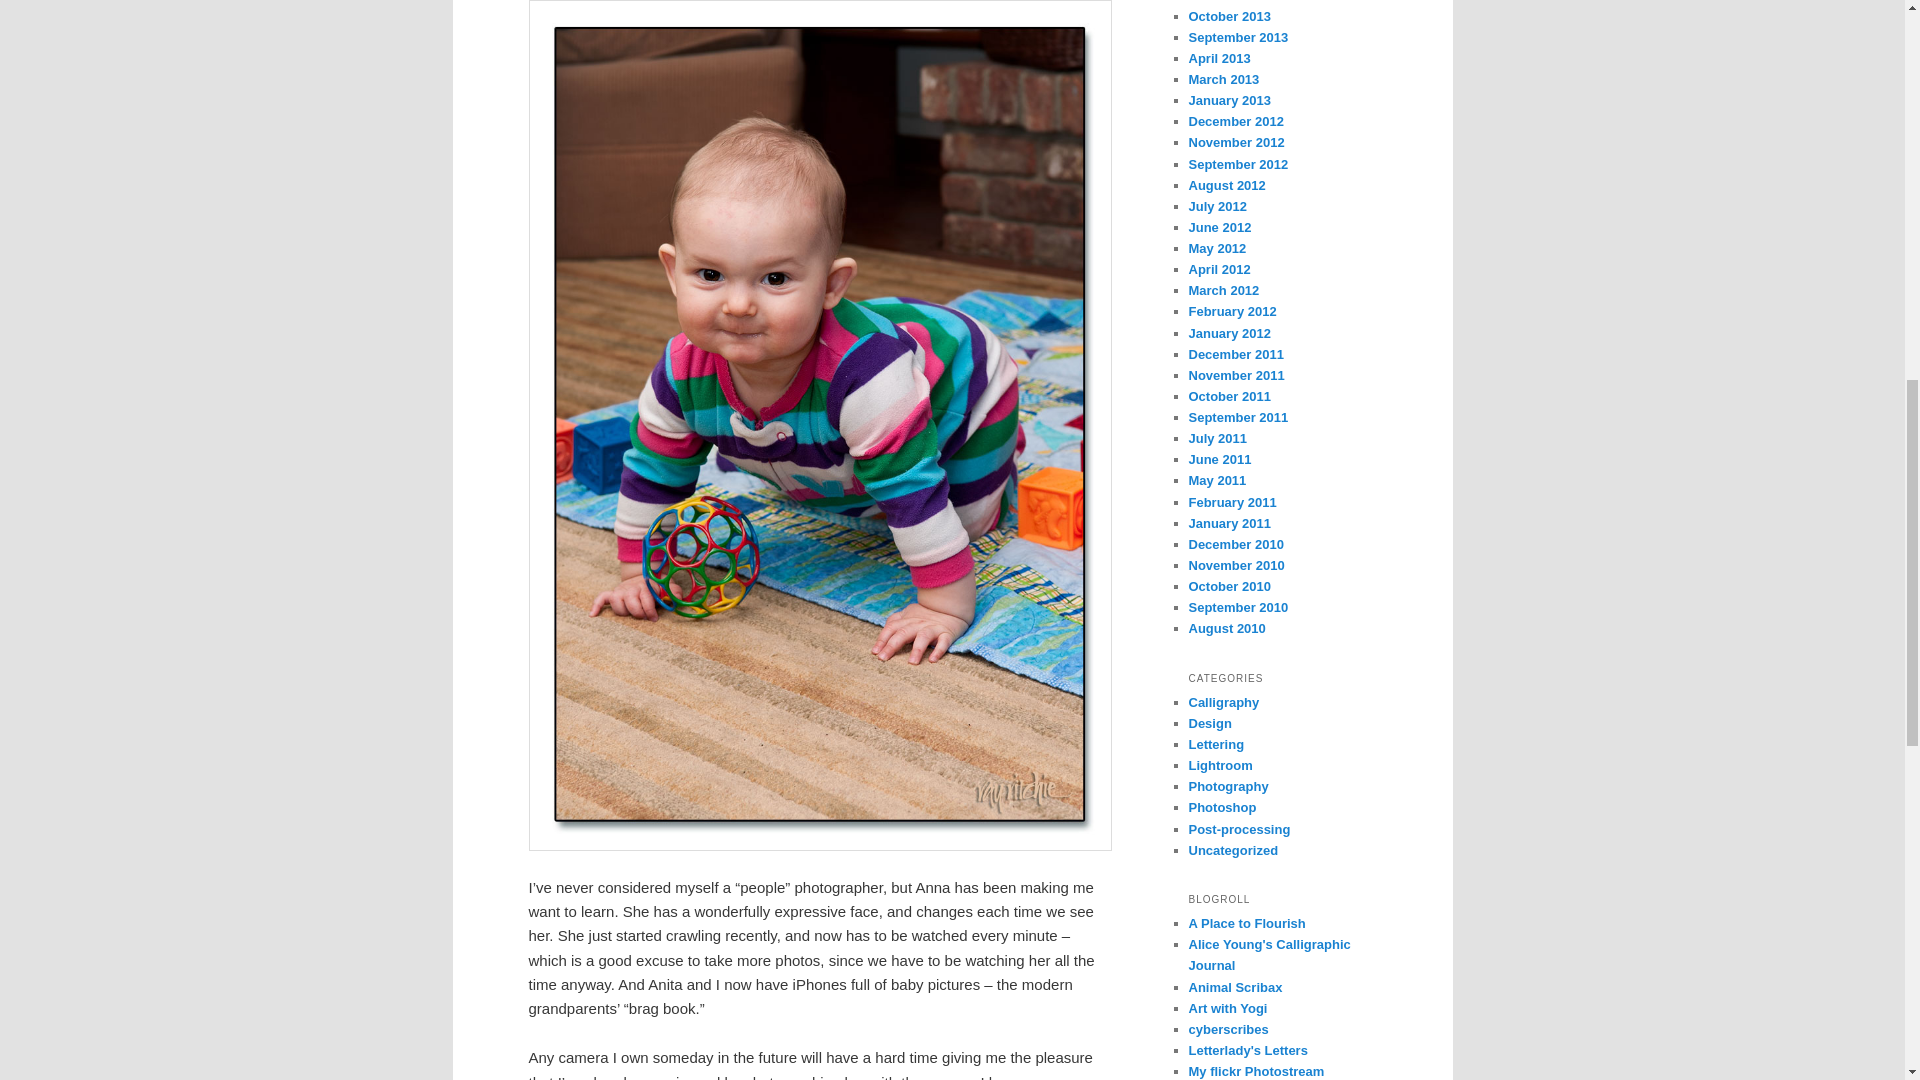  I want to click on August 2012, so click(1226, 186).